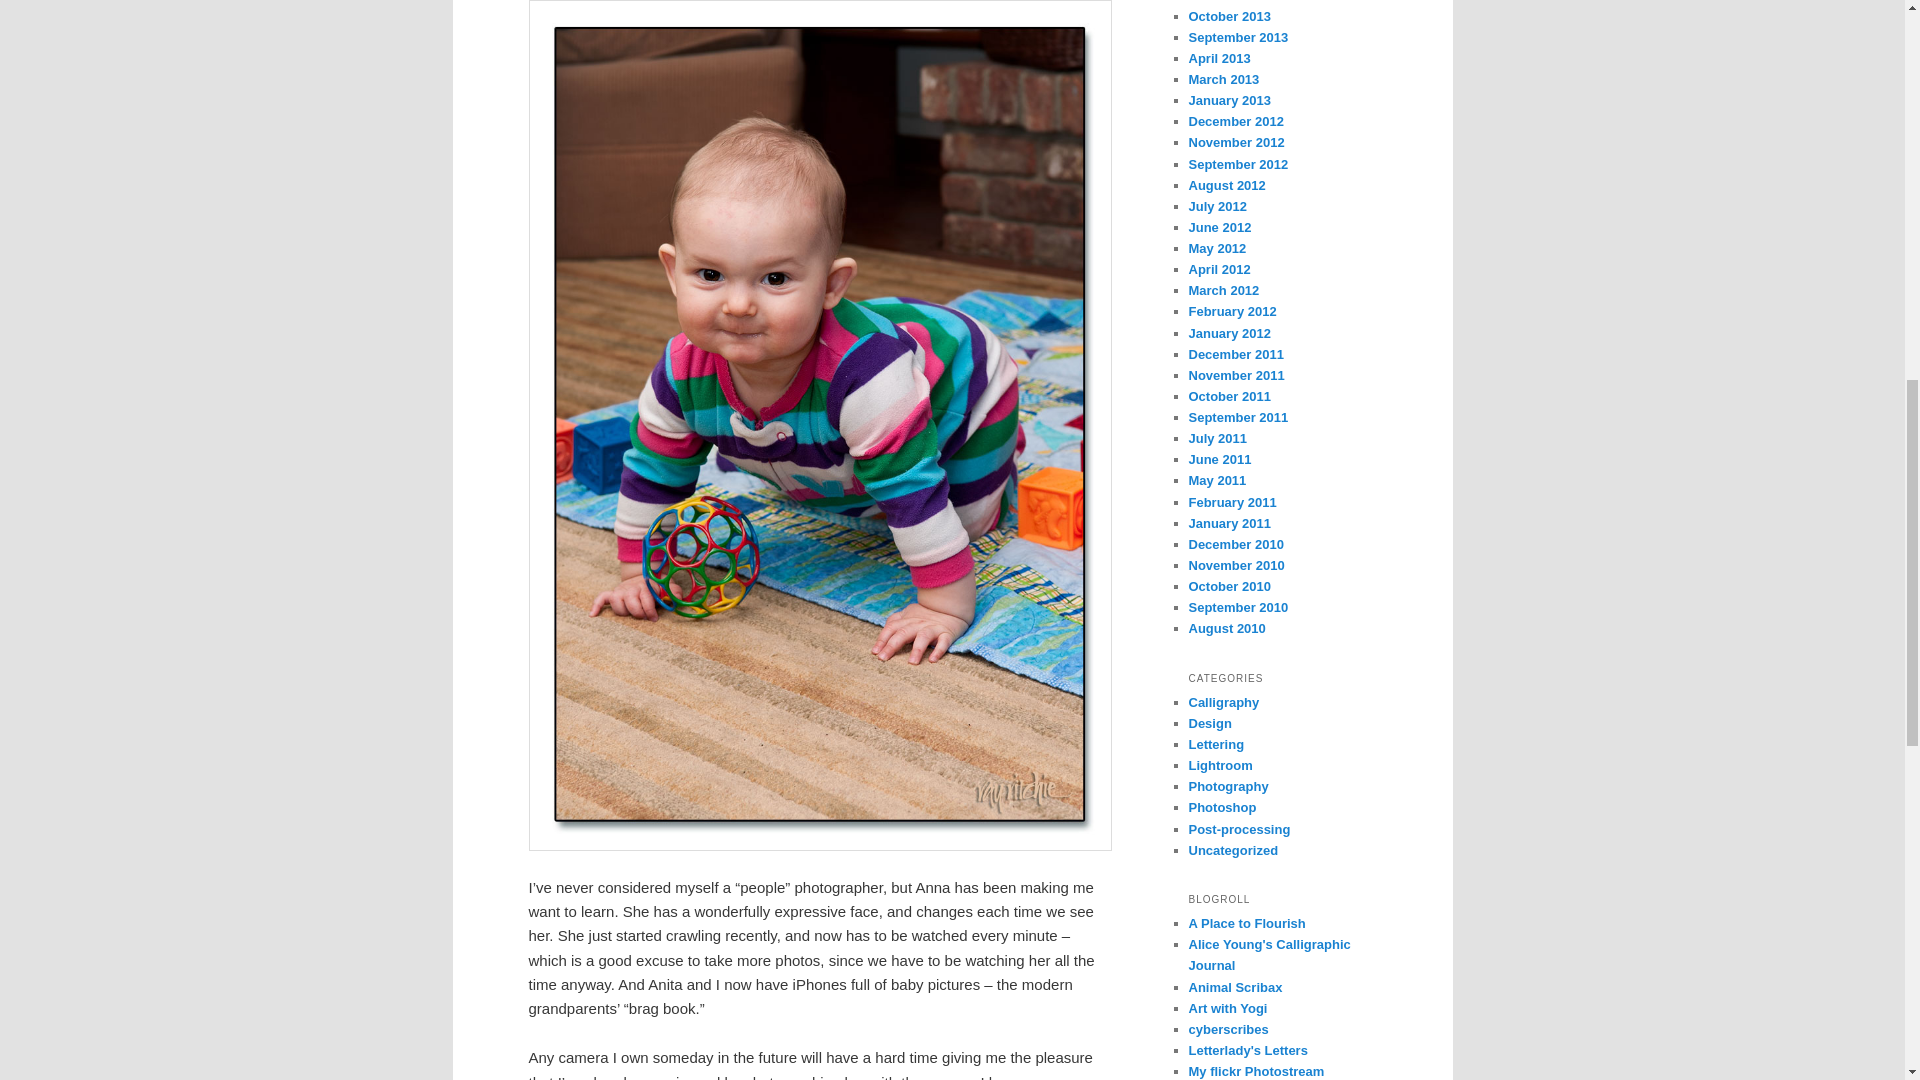  I want to click on August 2012, so click(1226, 186).